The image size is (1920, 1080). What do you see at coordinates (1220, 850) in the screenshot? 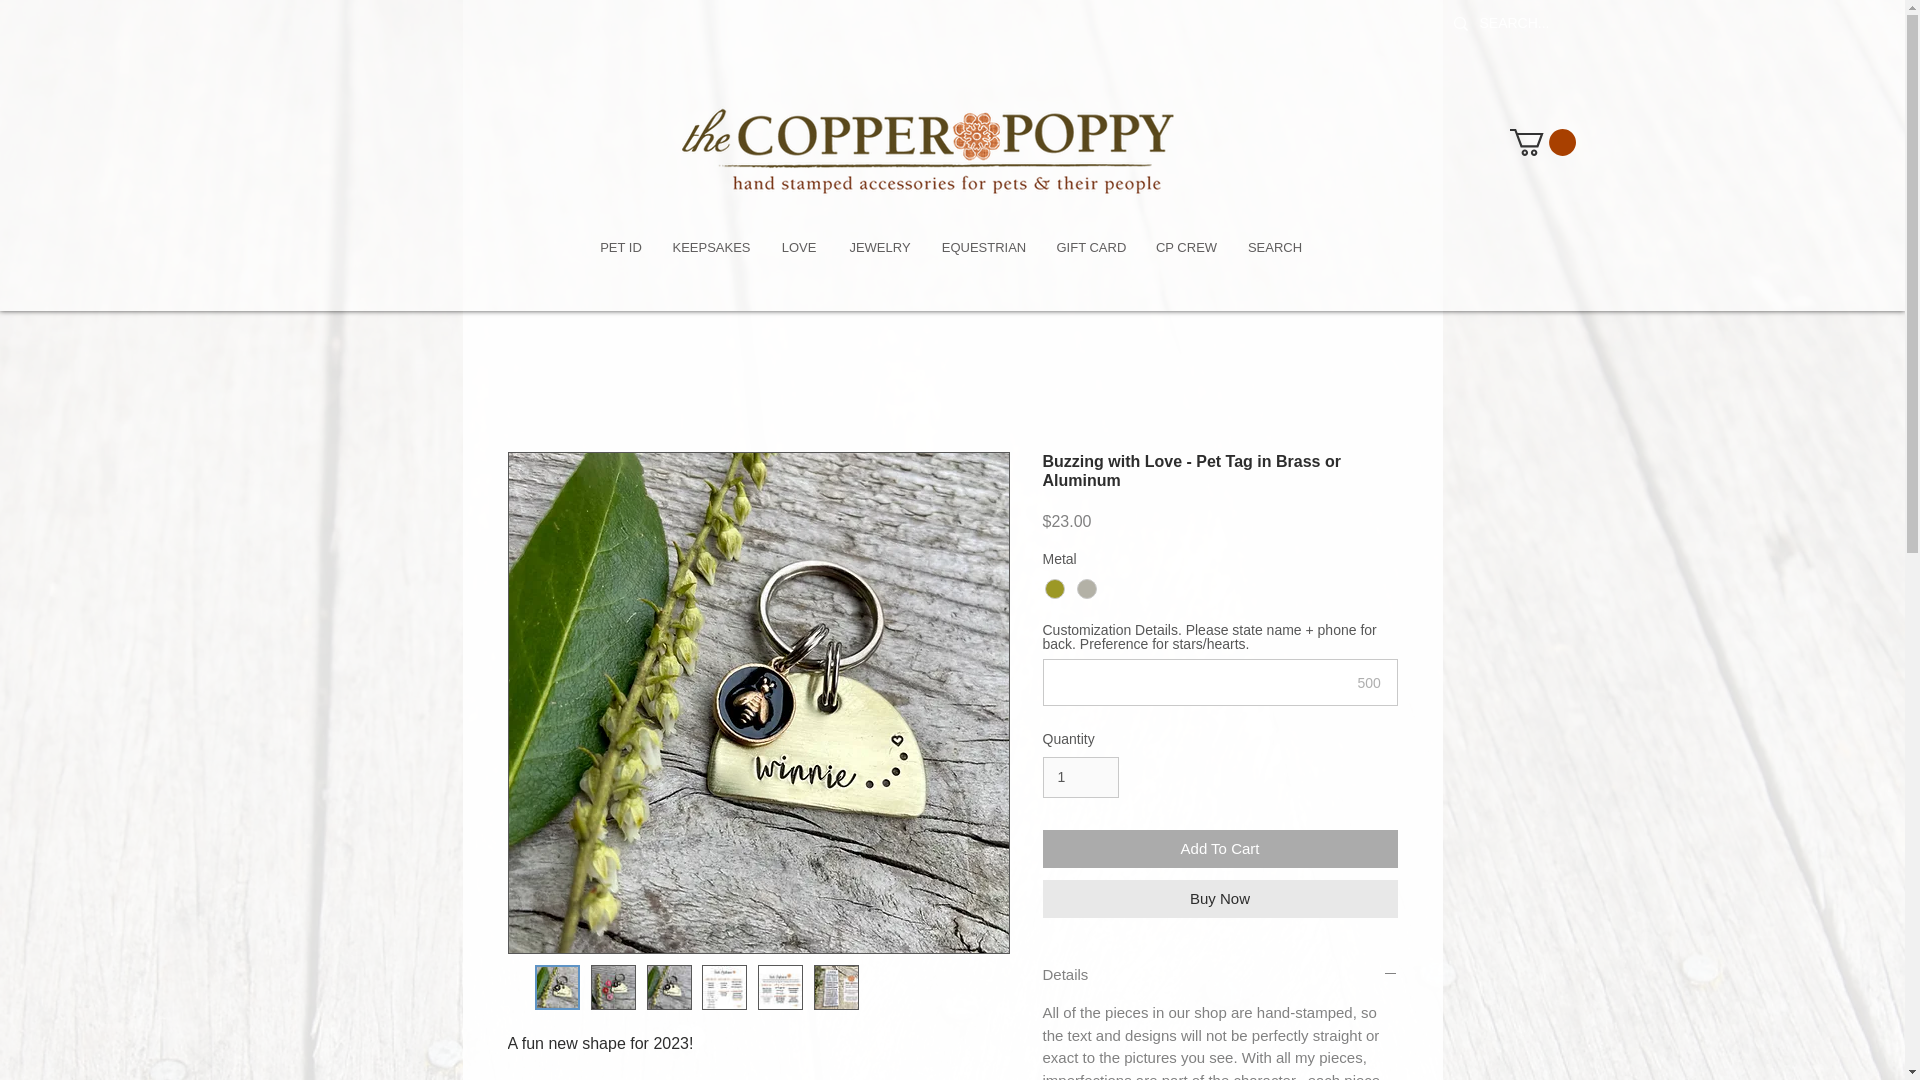
I see `Add To Cart` at bounding box center [1220, 850].